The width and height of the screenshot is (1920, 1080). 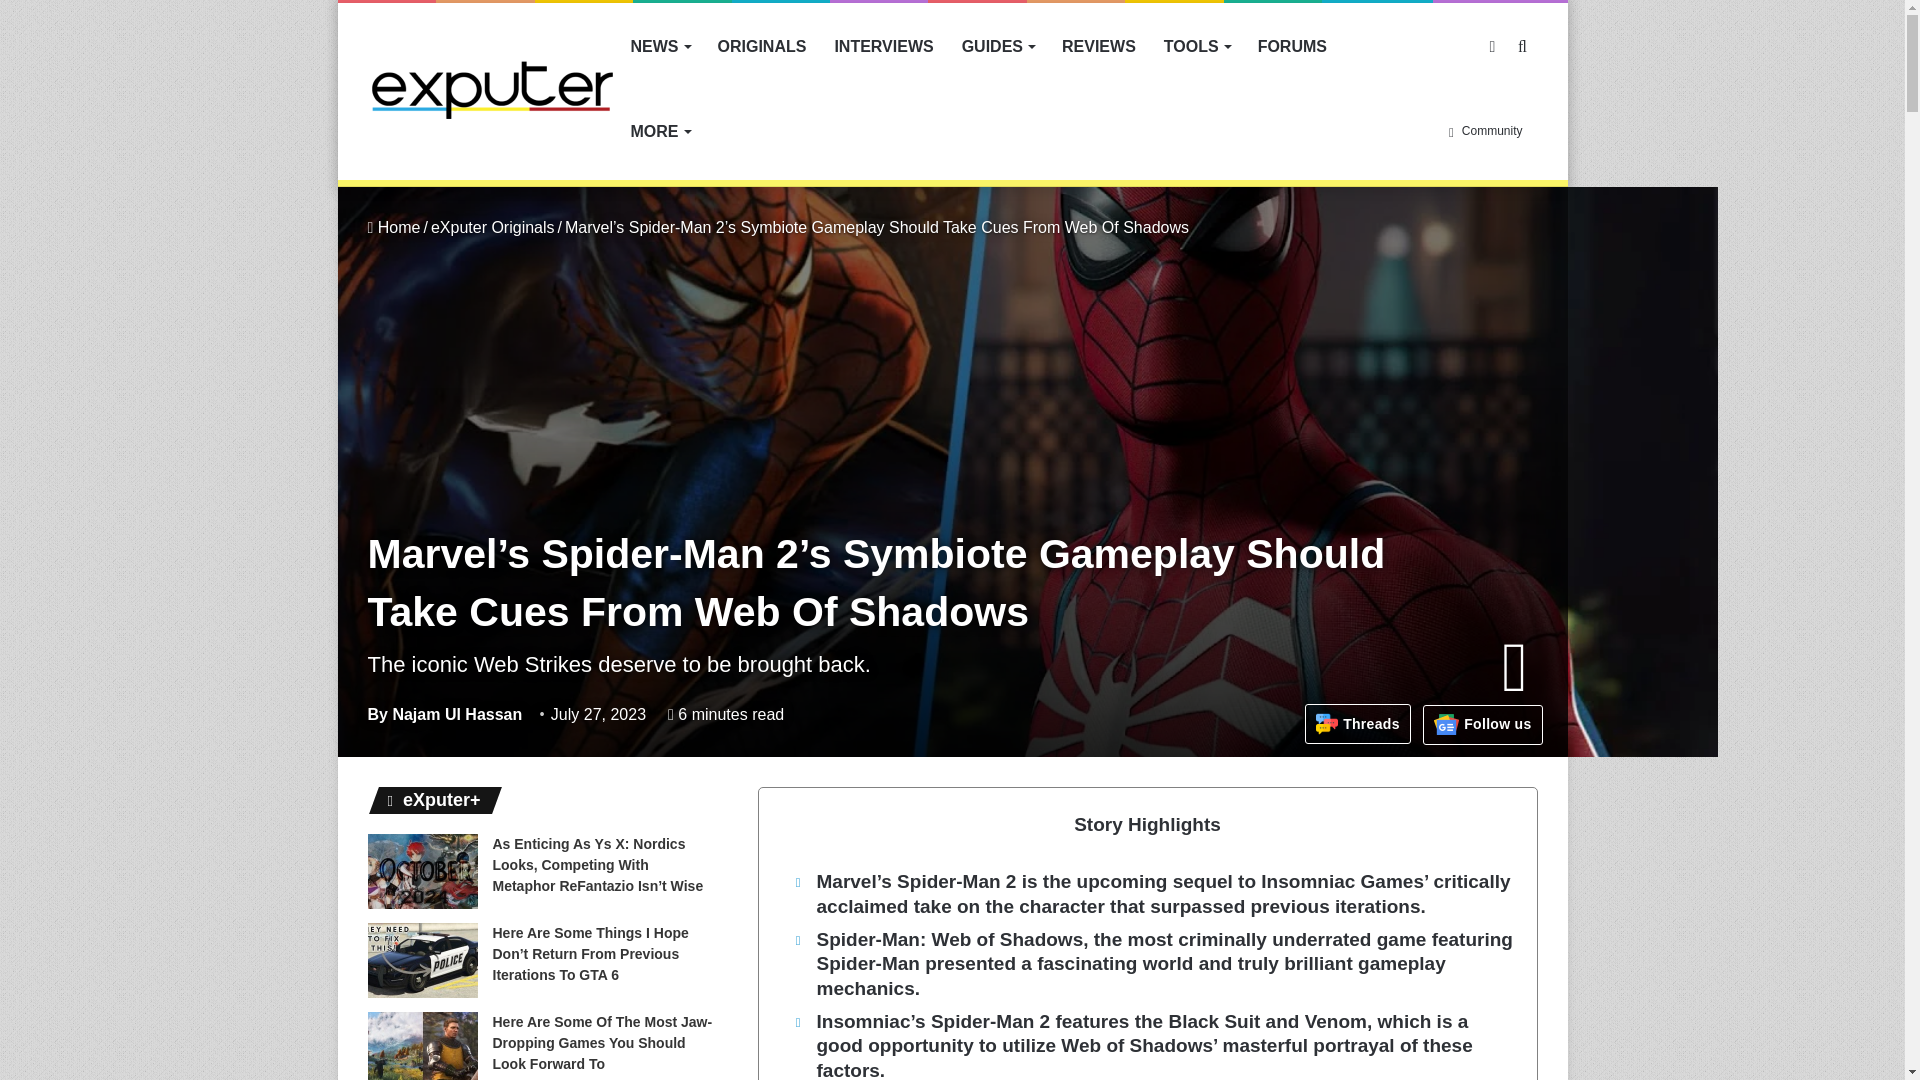 I want to click on MORE, so click(x=659, y=130).